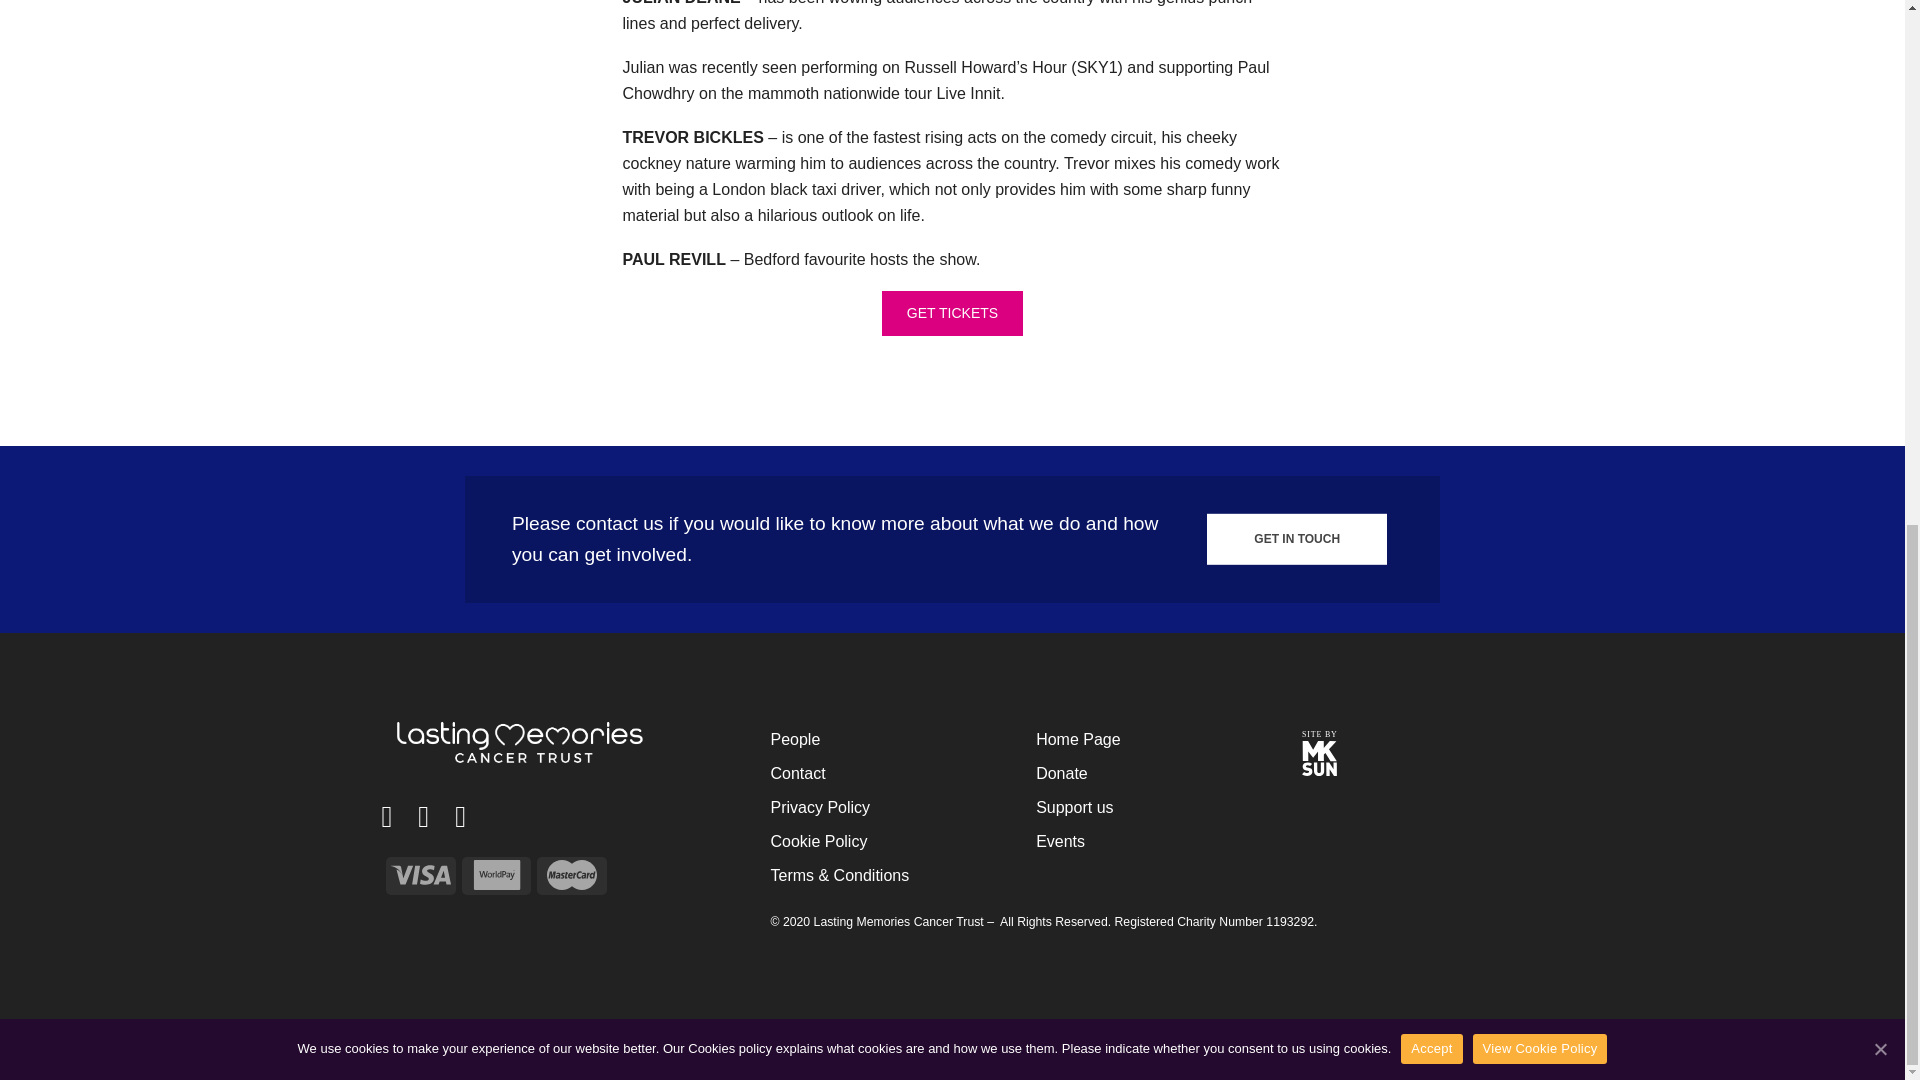 The height and width of the screenshot is (1080, 1920). What do you see at coordinates (952, 313) in the screenshot?
I see `GET TICKETS` at bounding box center [952, 313].